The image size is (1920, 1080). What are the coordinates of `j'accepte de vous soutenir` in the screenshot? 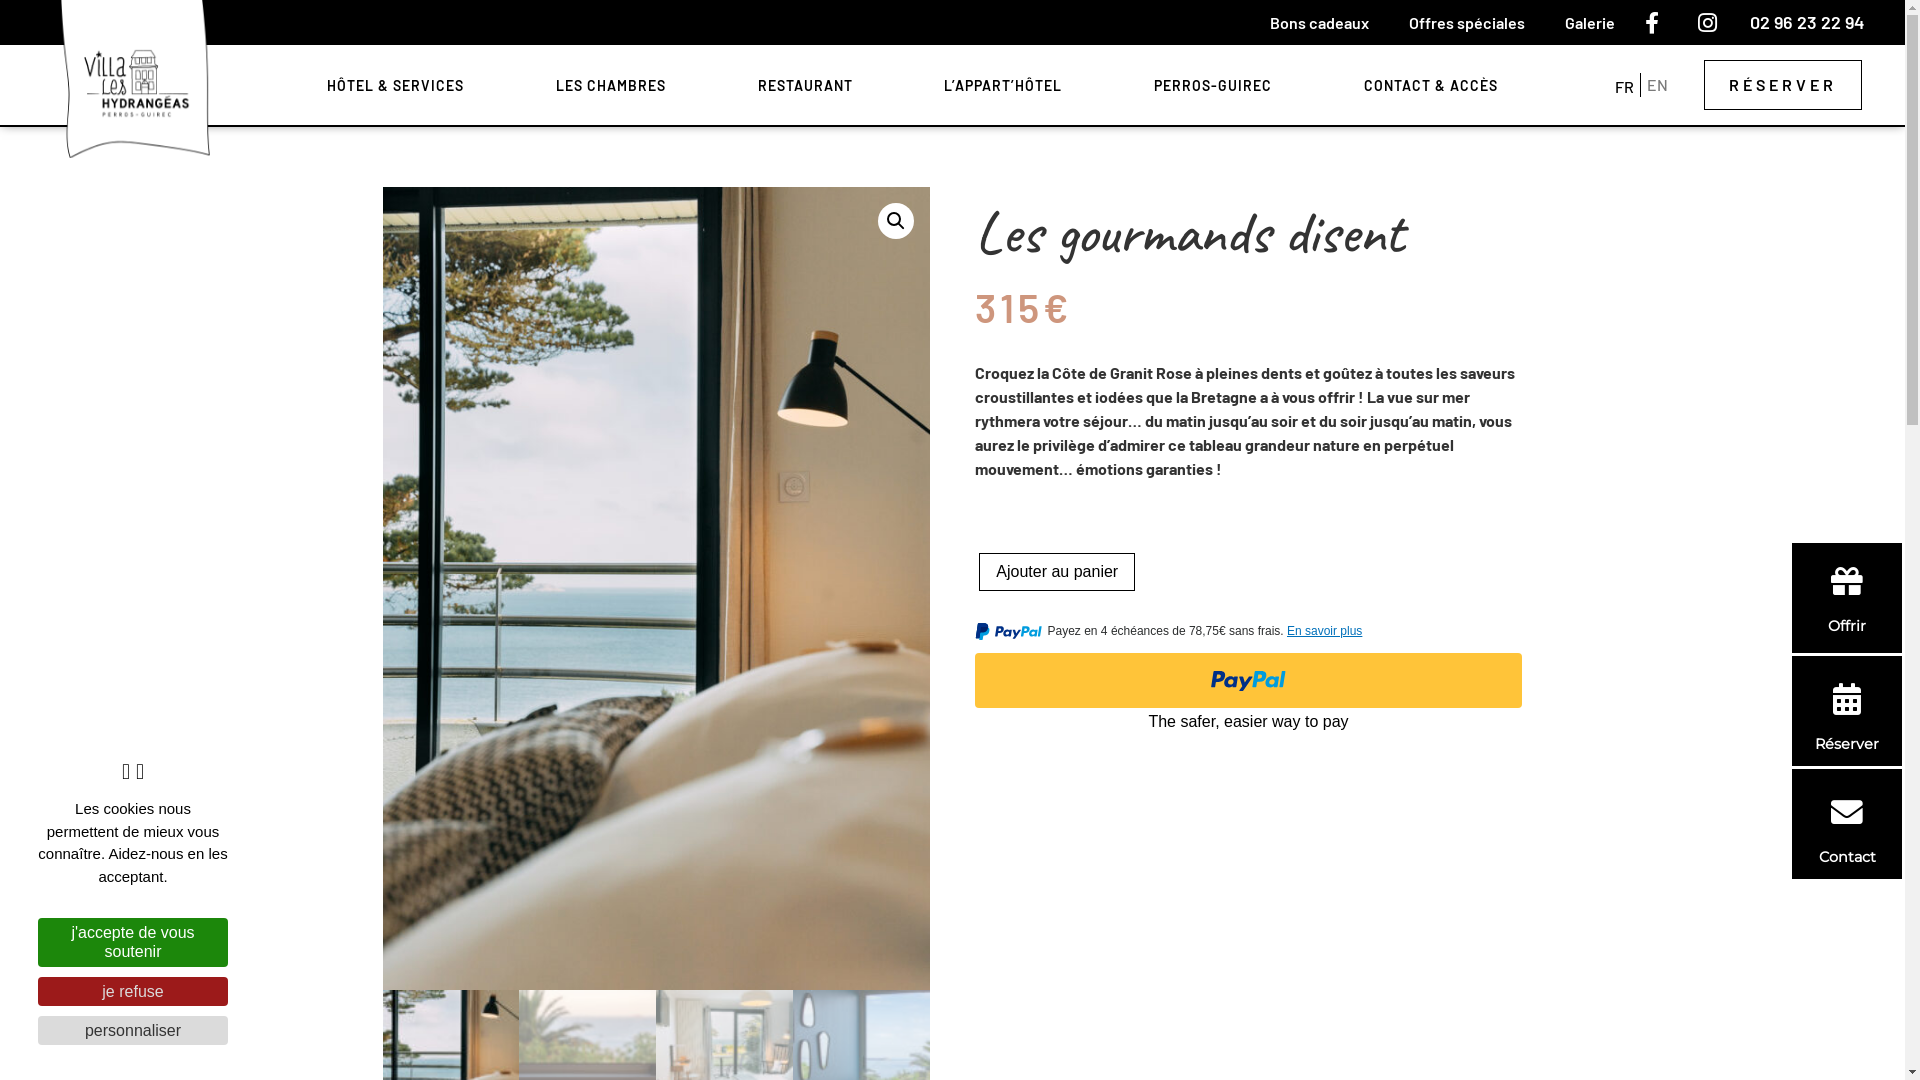 It's located at (133, 942).